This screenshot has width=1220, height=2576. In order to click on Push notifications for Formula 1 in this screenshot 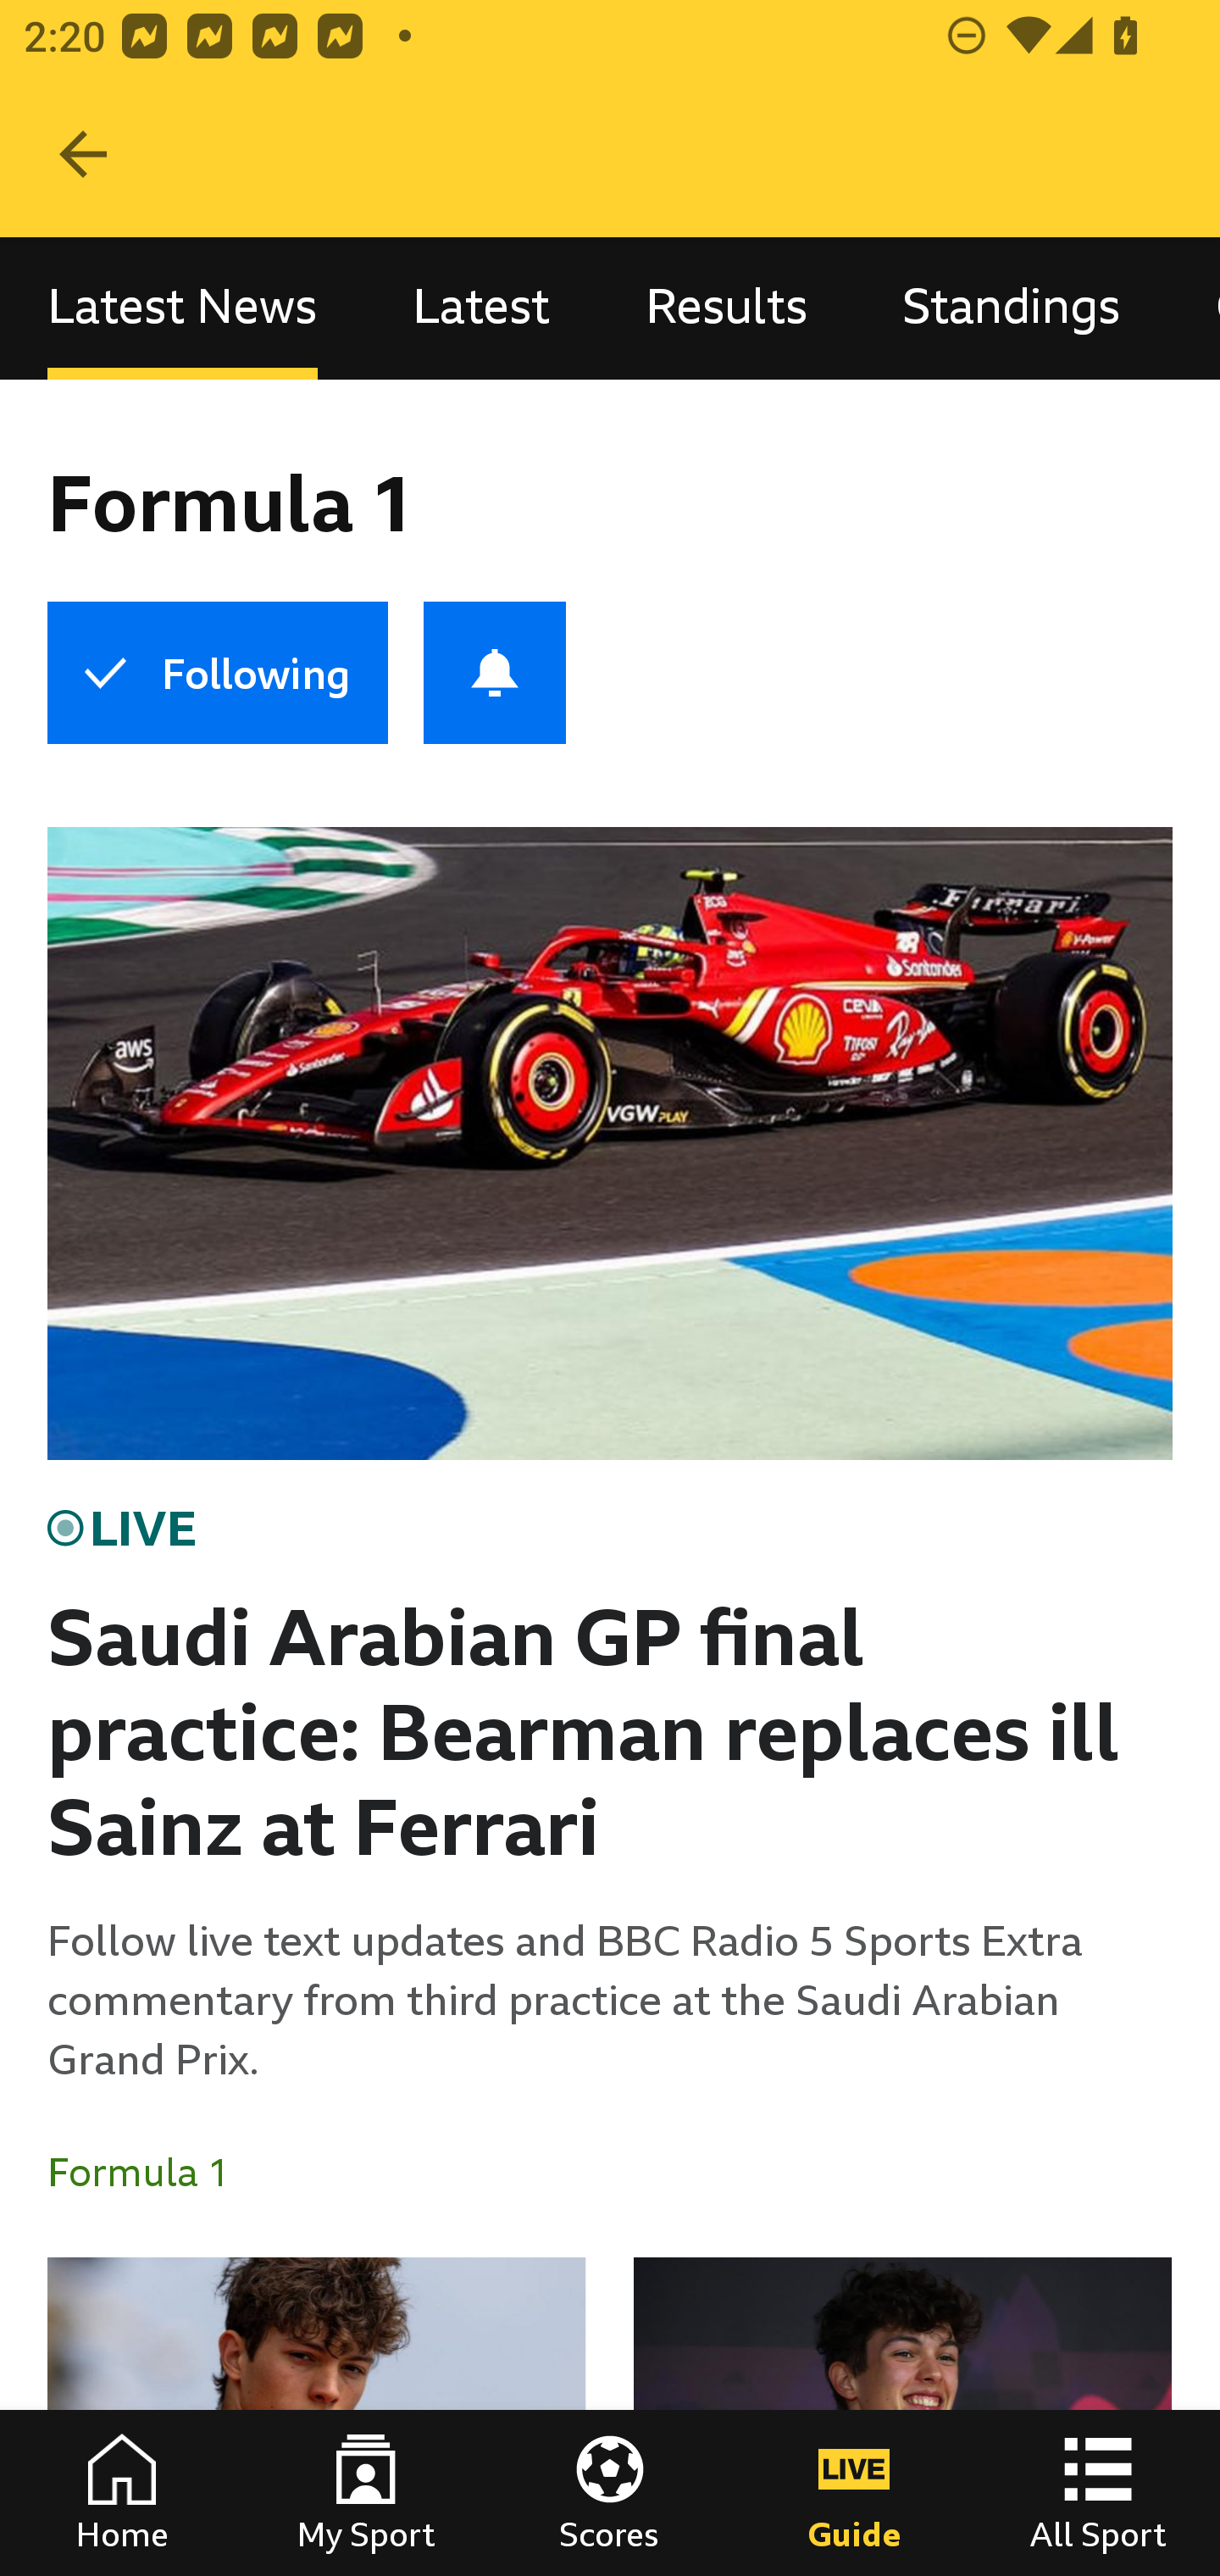, I will do `click(495, 673)`.